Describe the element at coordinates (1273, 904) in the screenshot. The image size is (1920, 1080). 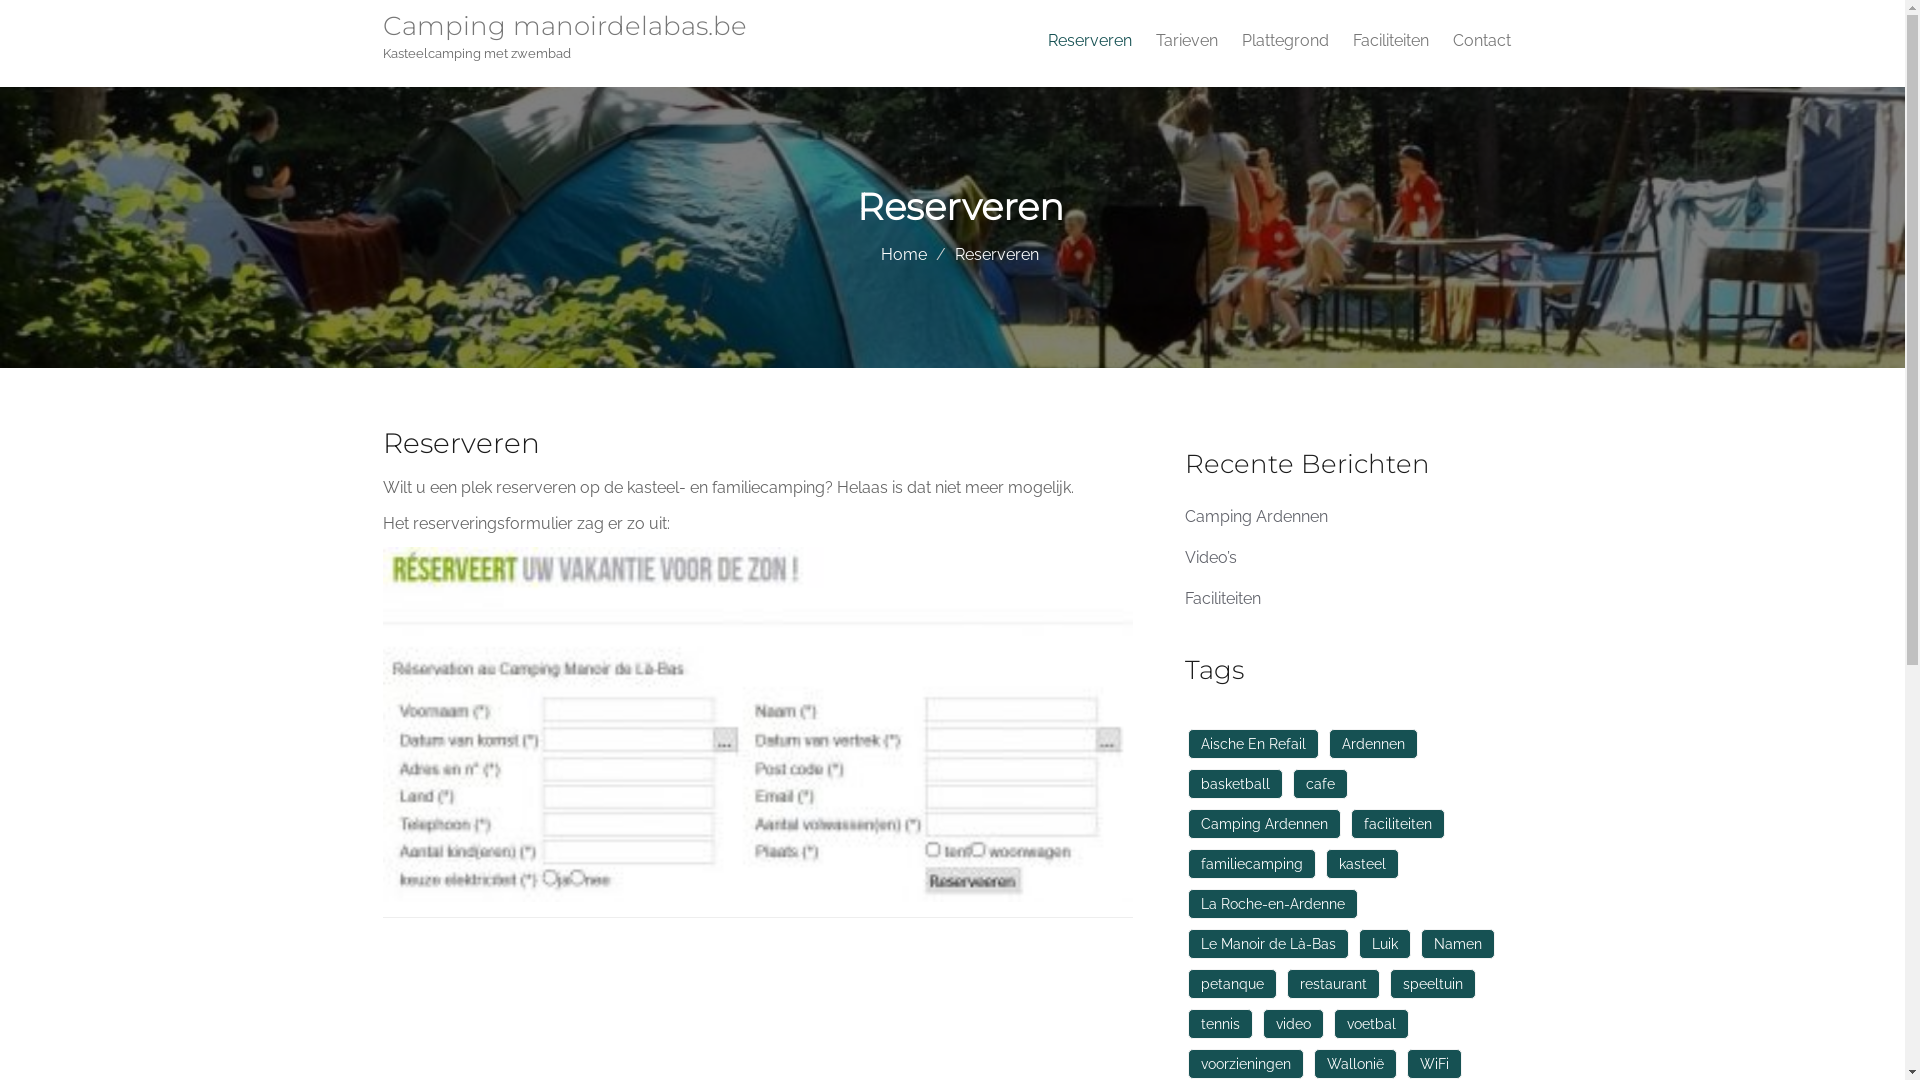
I see `La Roche-en-Ardenne` at that location.